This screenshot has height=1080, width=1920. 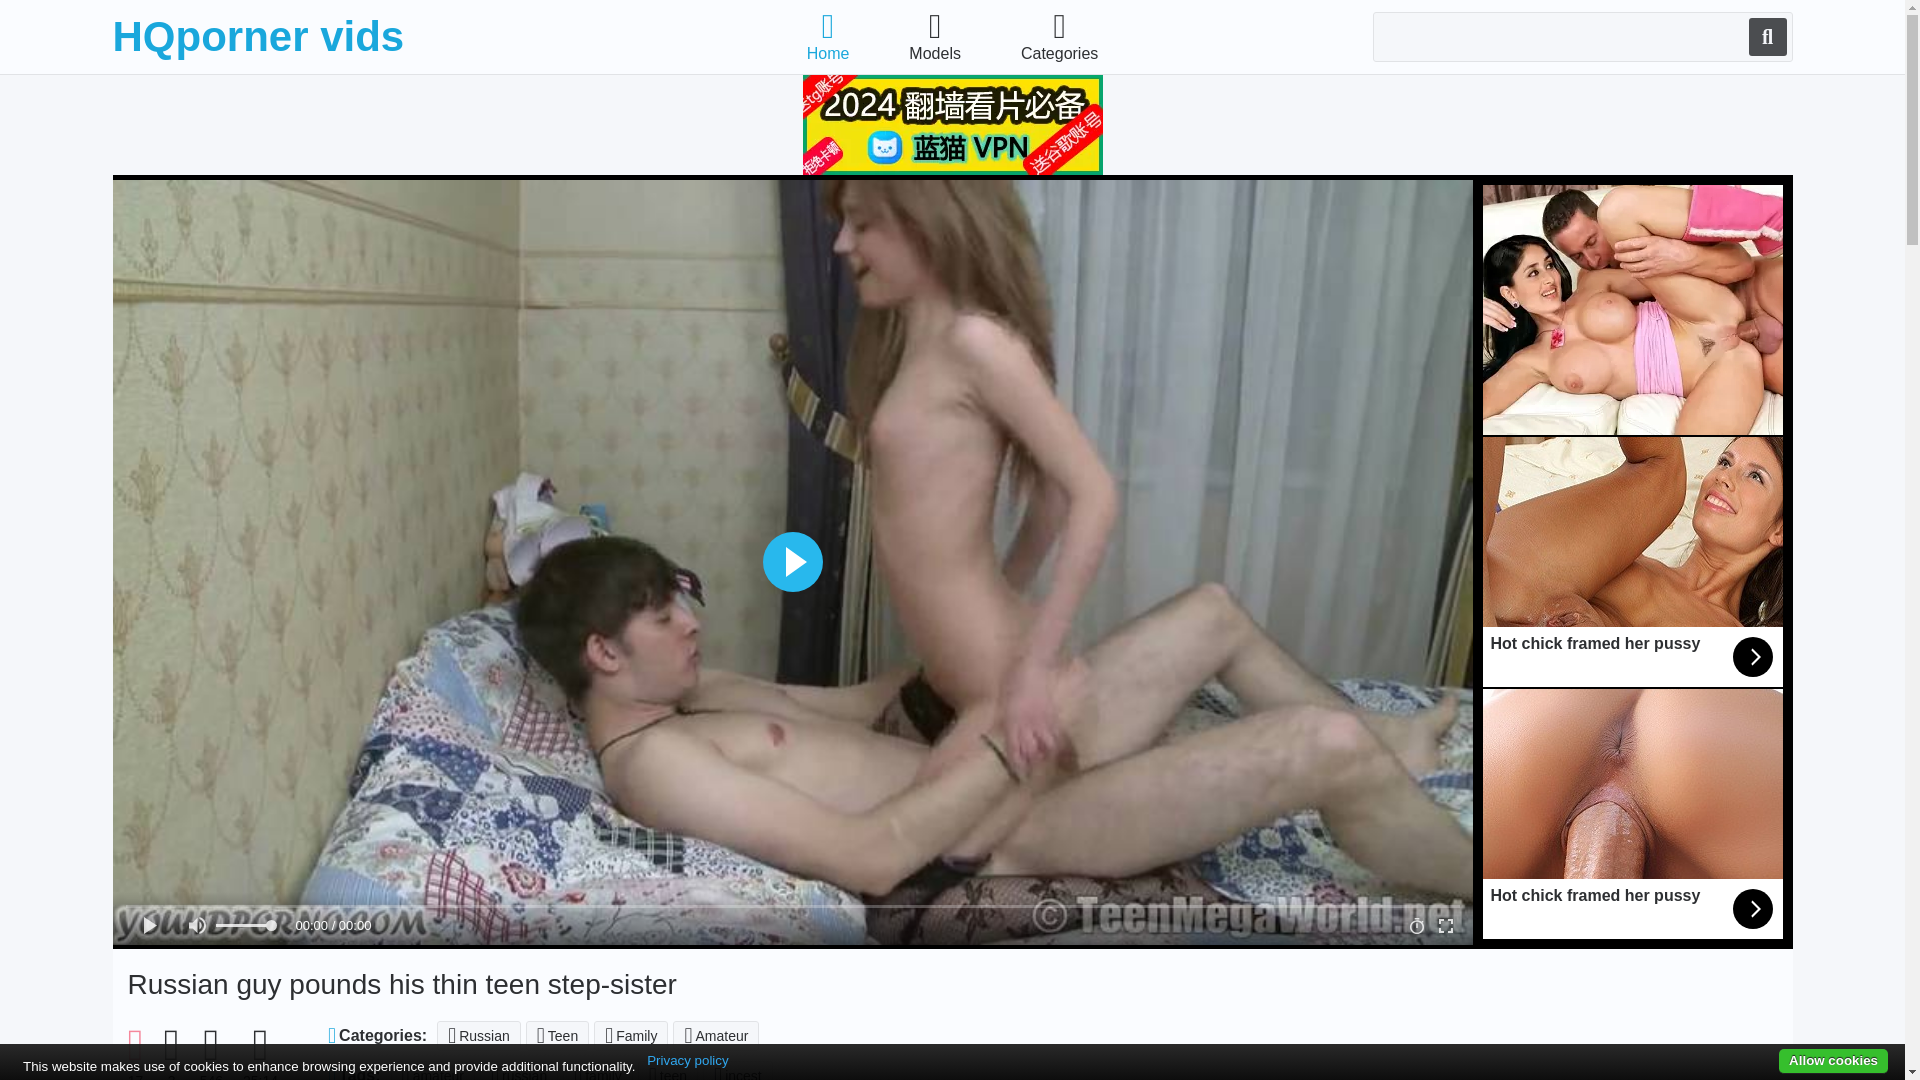 I want to click on Search, so click(x=1766, y=37).